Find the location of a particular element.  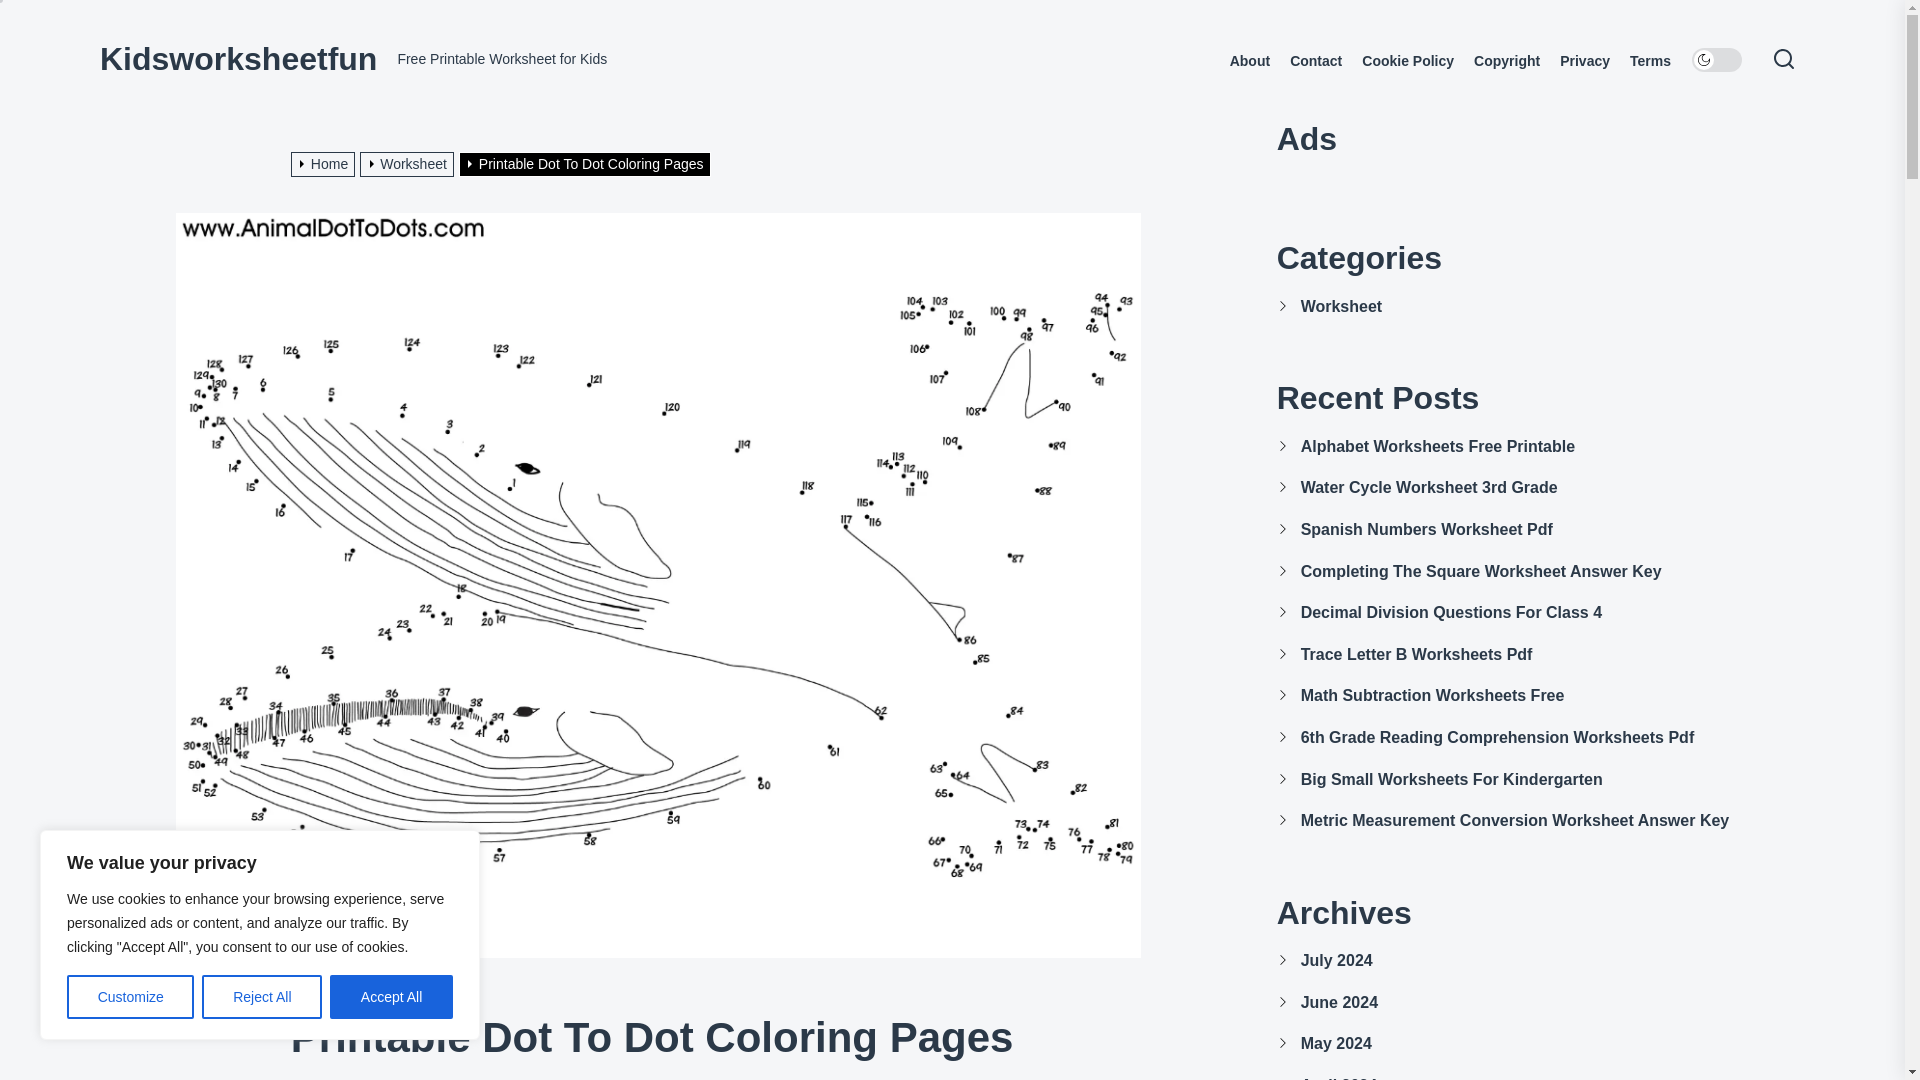

About is located at coordinates (1250, 61).